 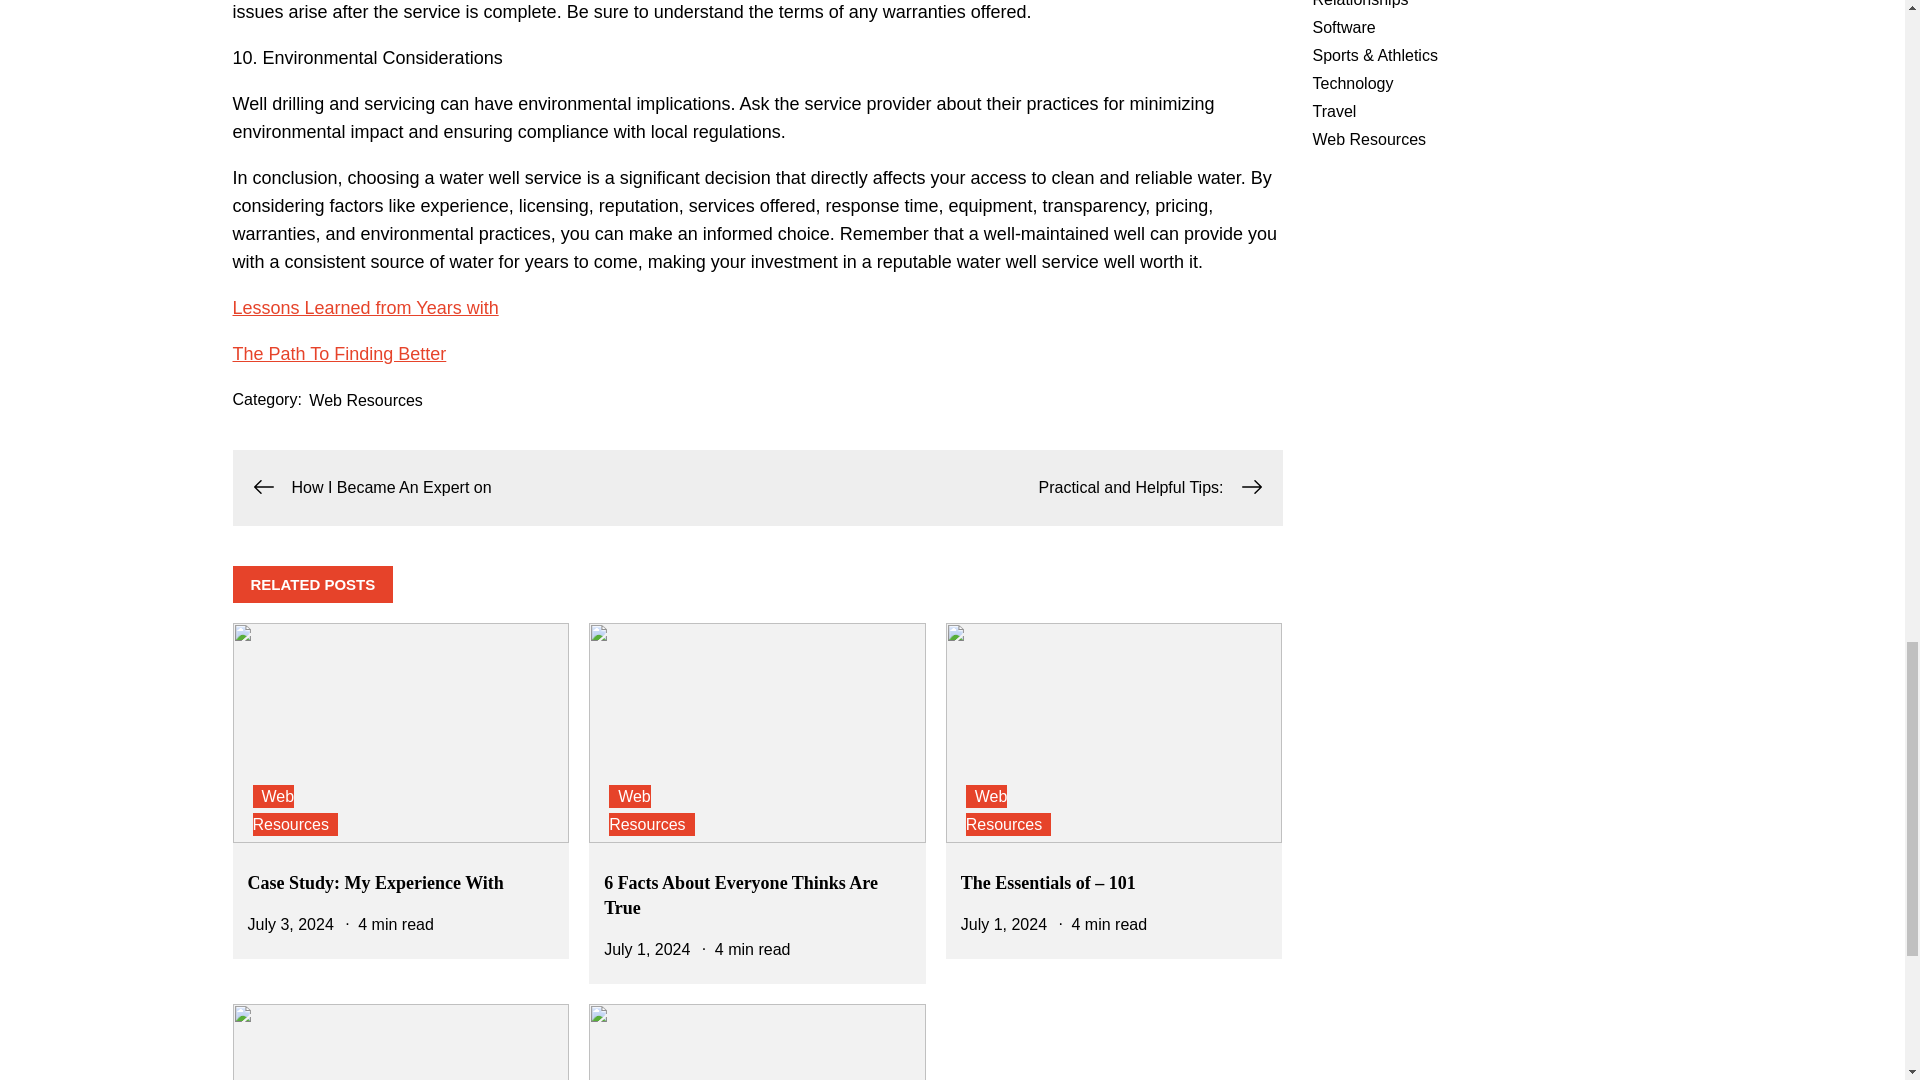 What do you see at coordinates (1008, 810) in the screenshot?
I see `Web Resources` at bounding box center [1008, 810].